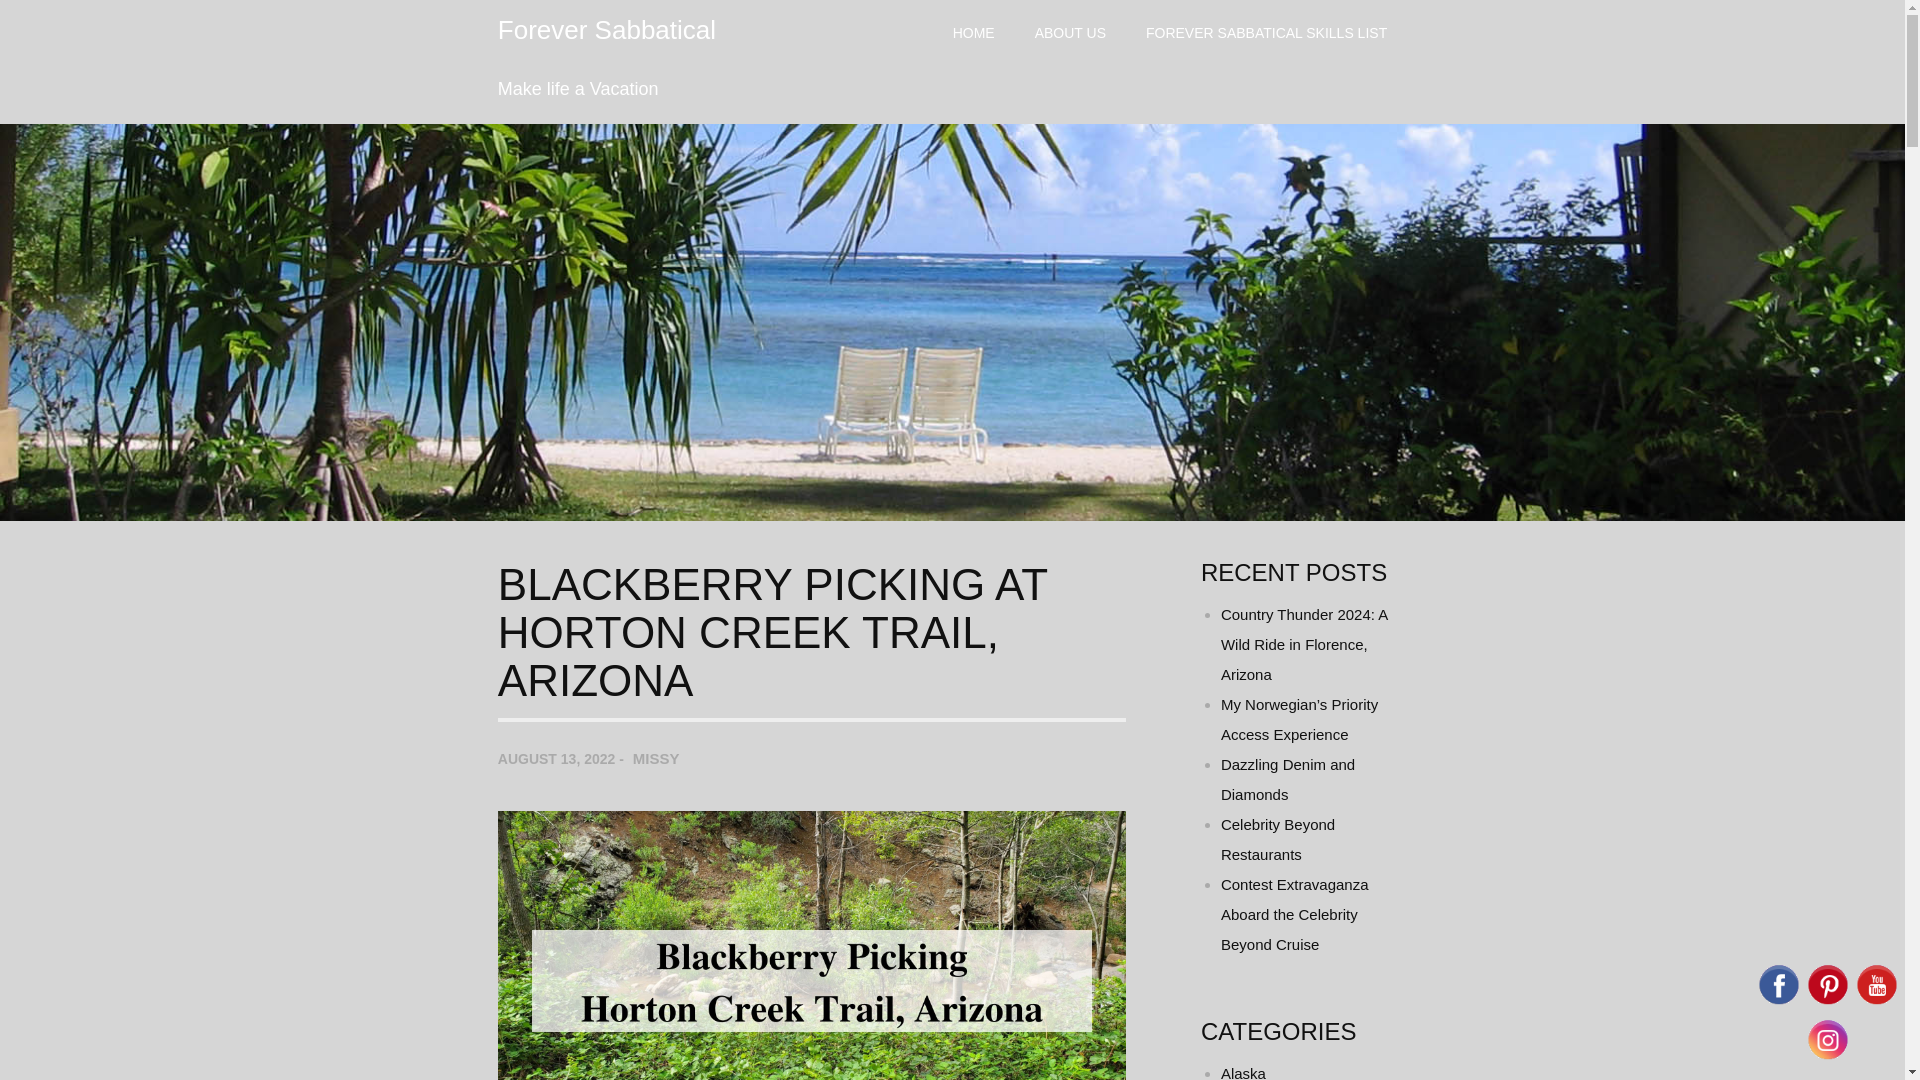  What do you see at coordinates (974, 32) in the screenshot?
I see `HOME` at bounding box center [974, 32].